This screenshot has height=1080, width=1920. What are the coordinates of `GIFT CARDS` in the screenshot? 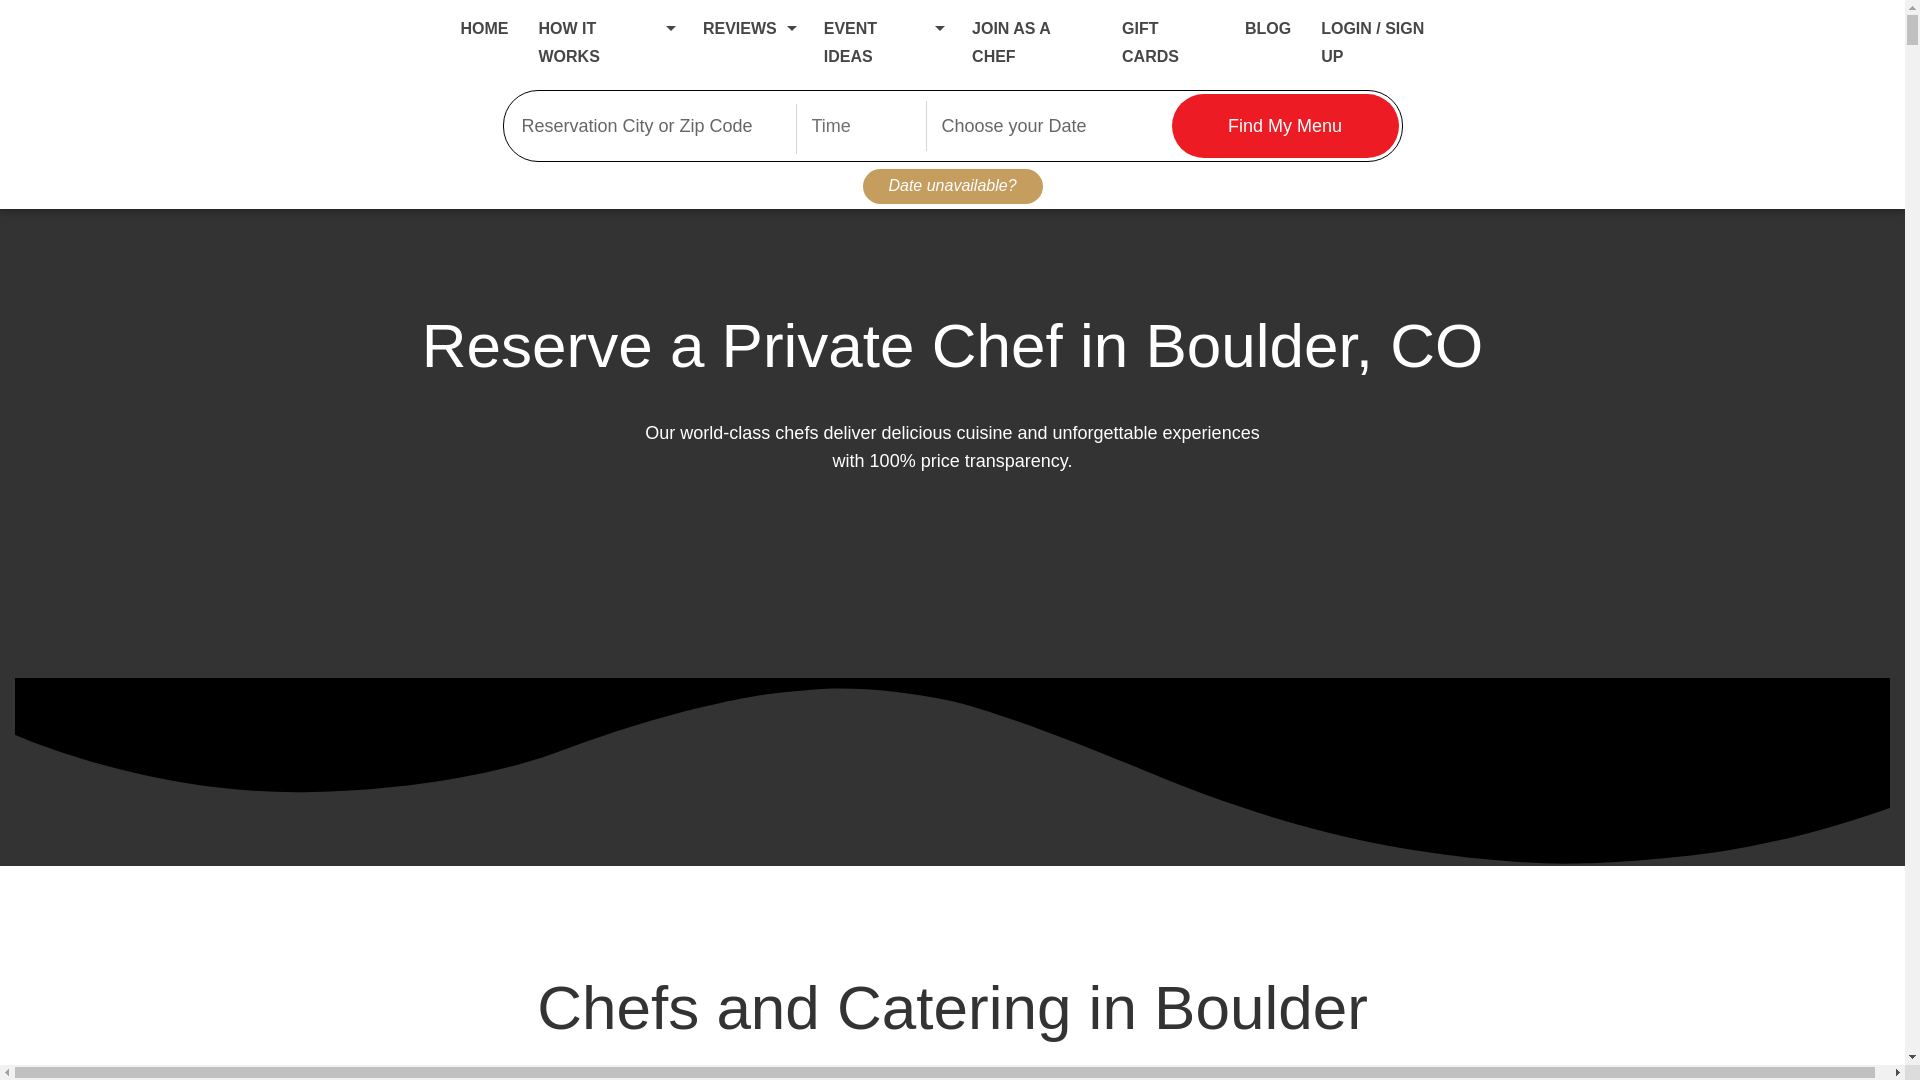 It's located at (1150, 50).